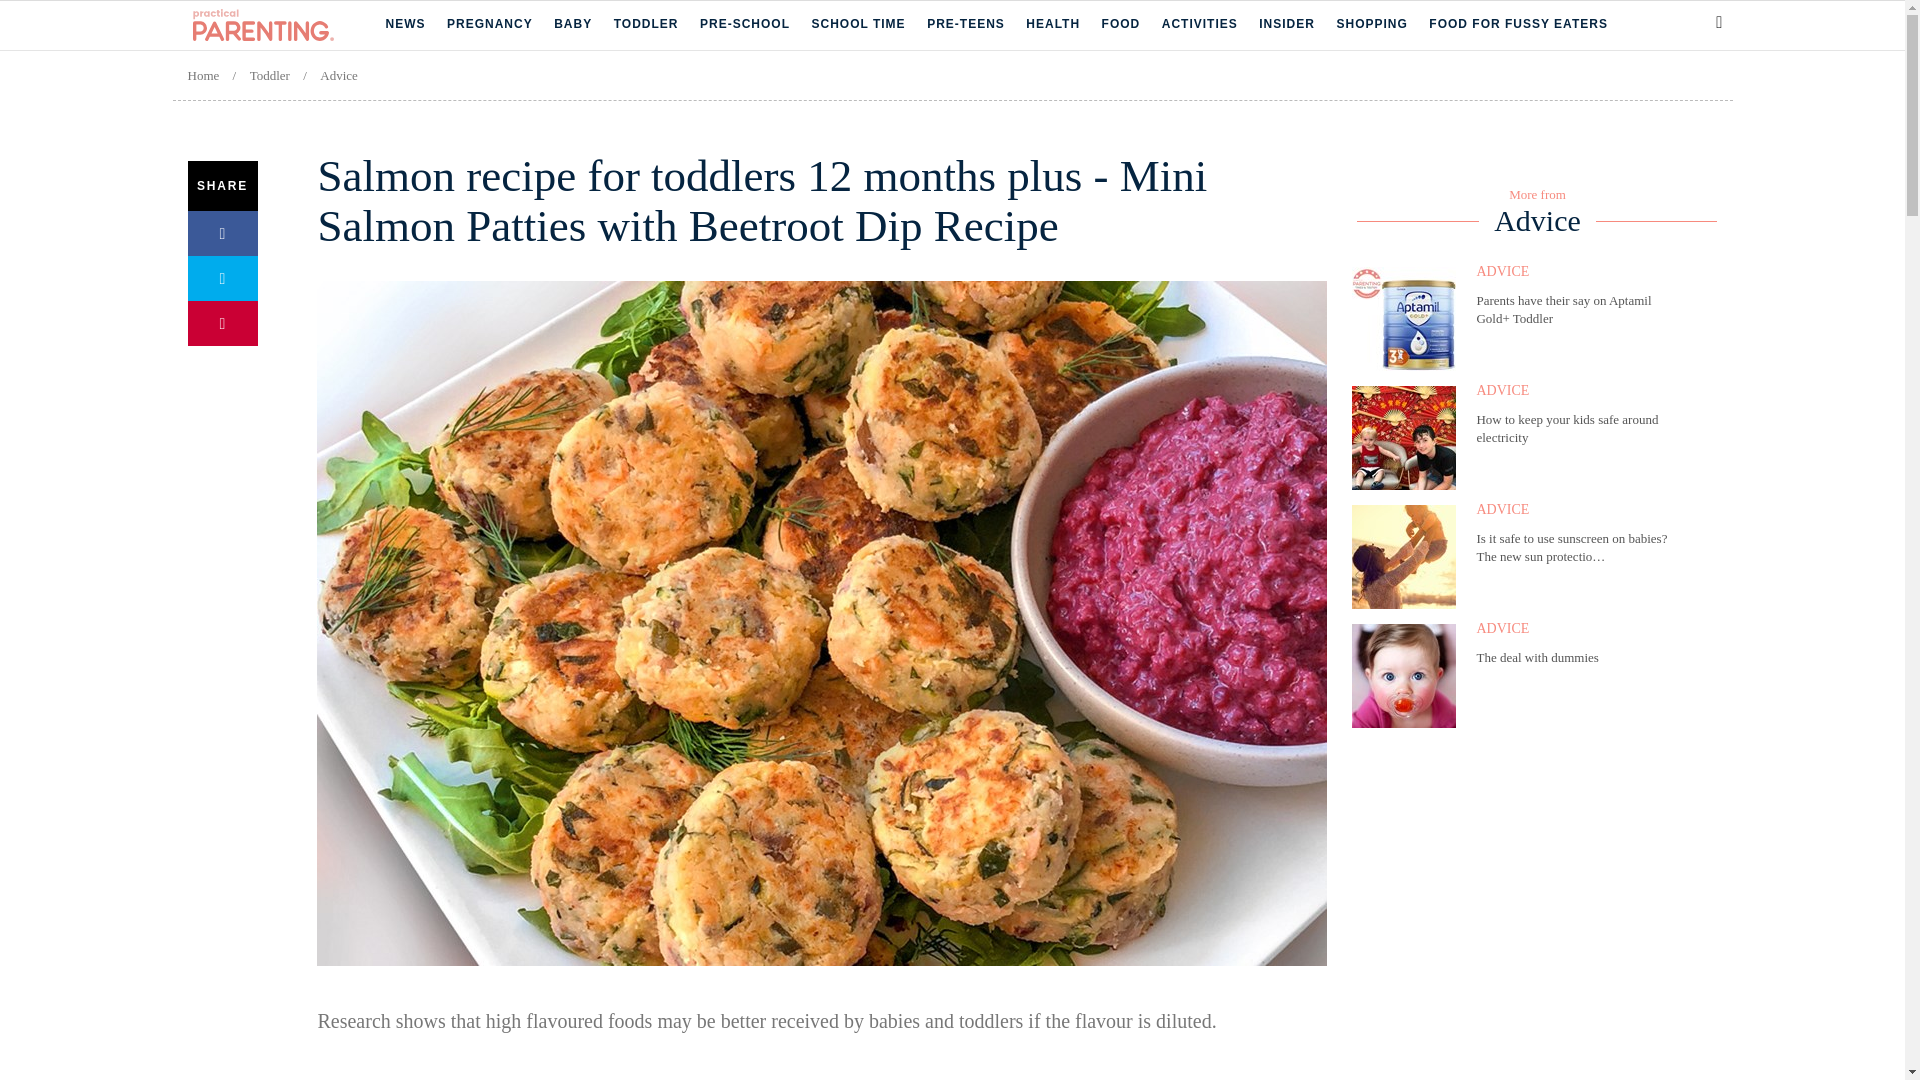  I want to click on Home, so click(288, 25).